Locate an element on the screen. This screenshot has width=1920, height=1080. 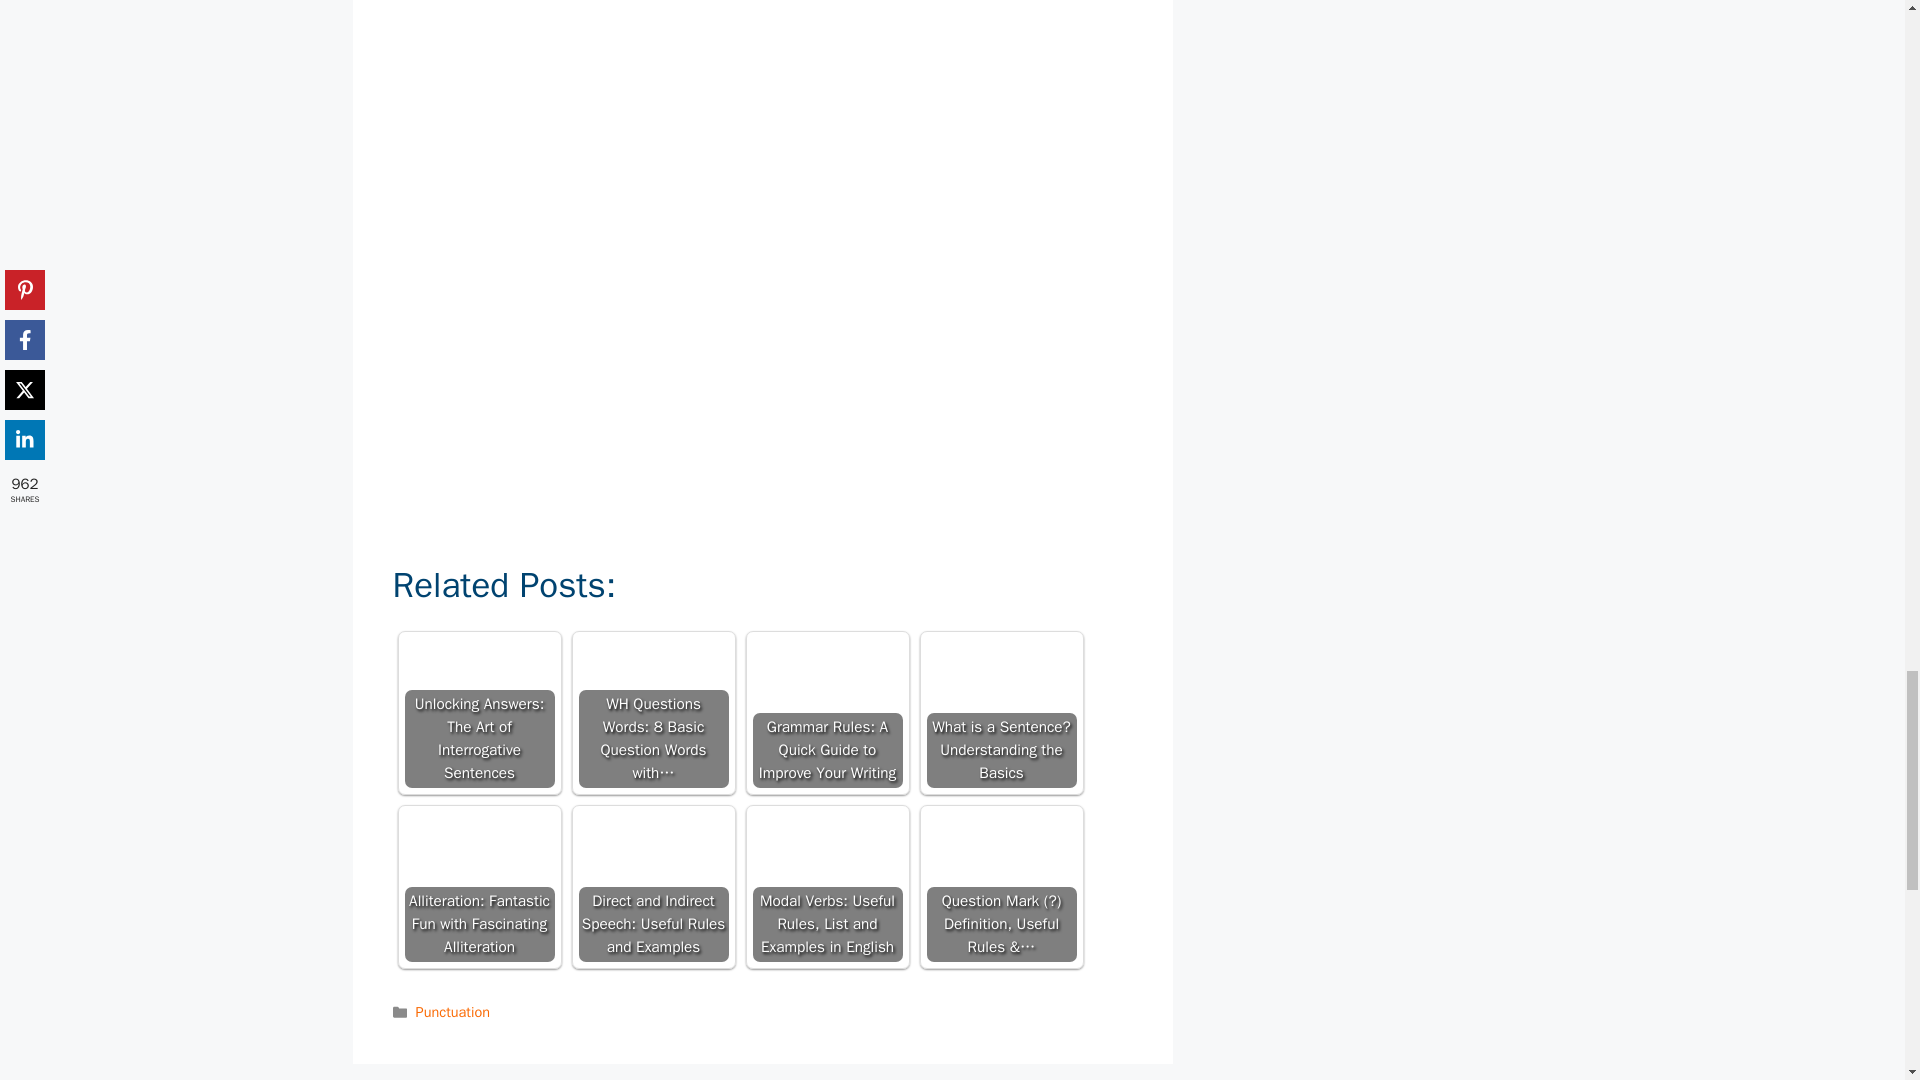
Modal Verbs: Useful Rules, List and Examples in English is located at coordinates (827, 852).